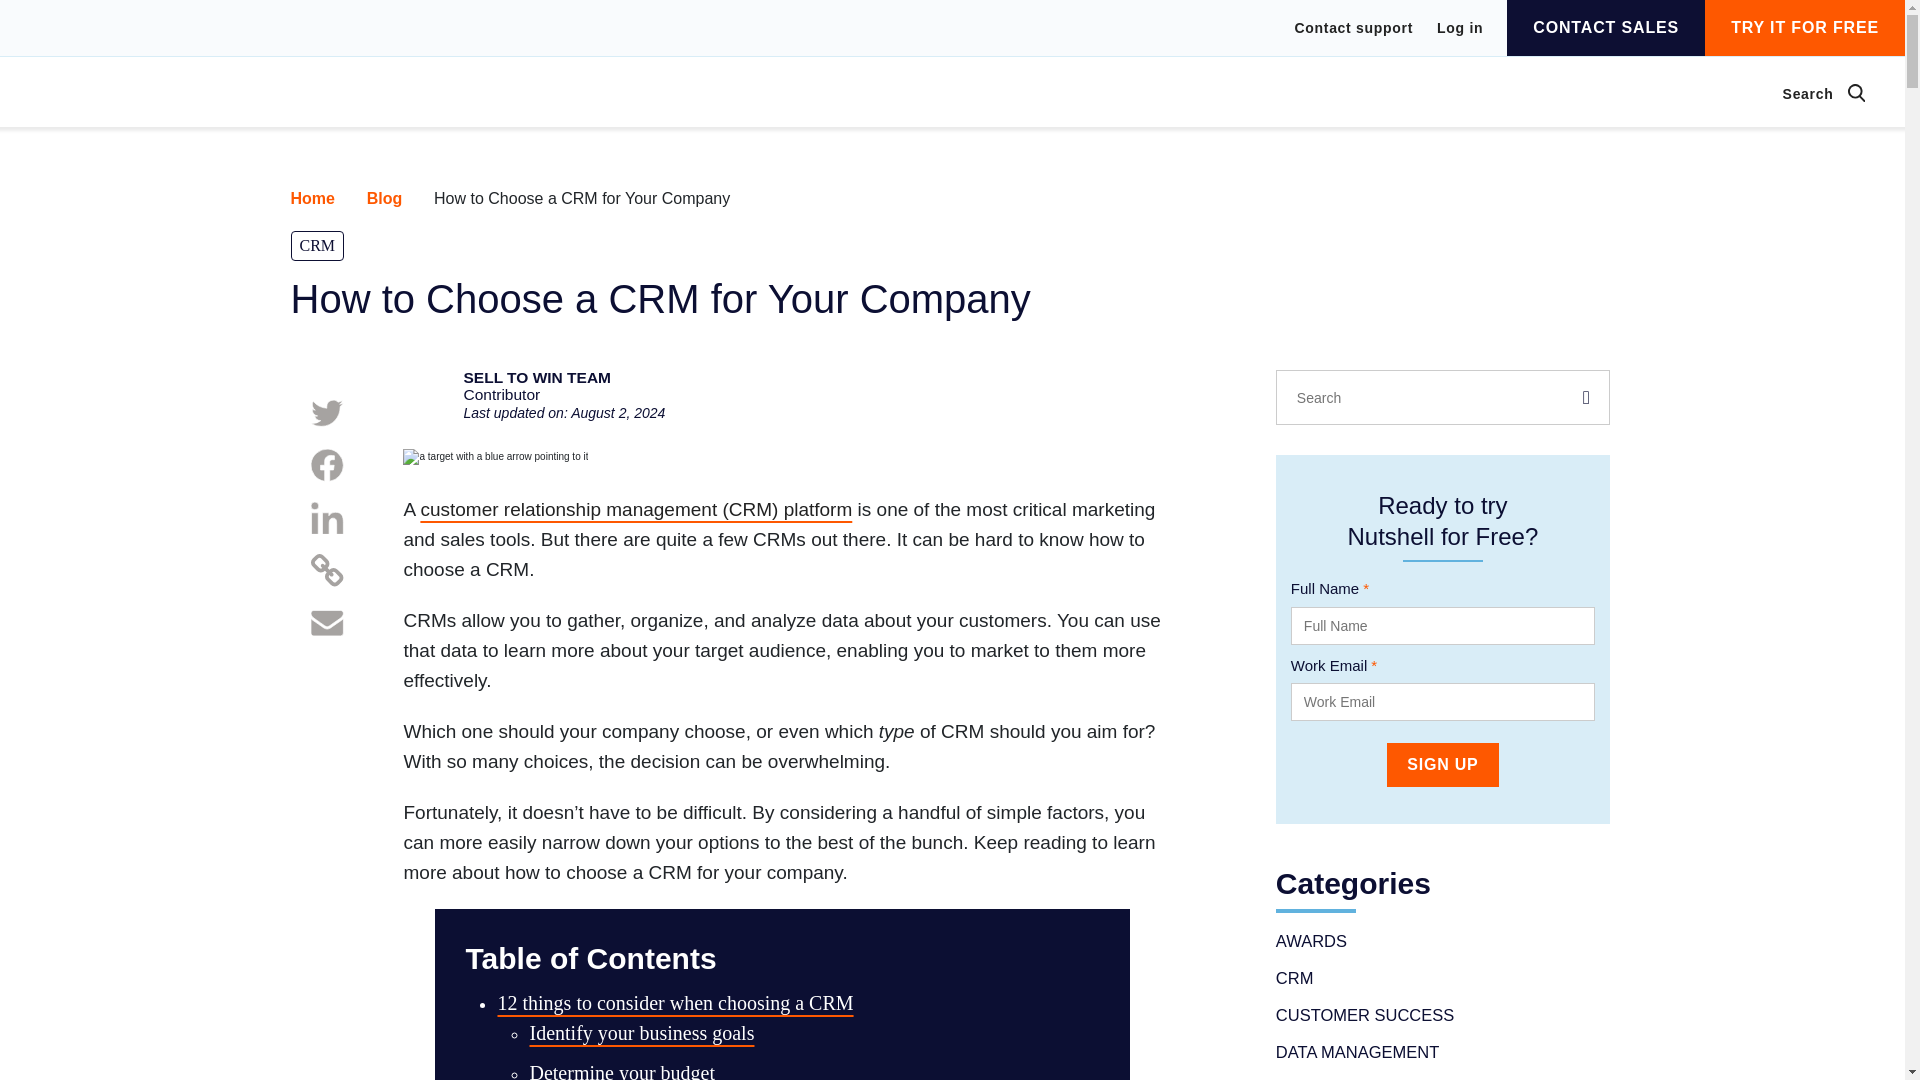 This screenshot has height=1080, width=1920. What do you see at coordinates (1354, 28) in the screenshot?
I see `Determine your budget` at bounding box center [1354, 28].